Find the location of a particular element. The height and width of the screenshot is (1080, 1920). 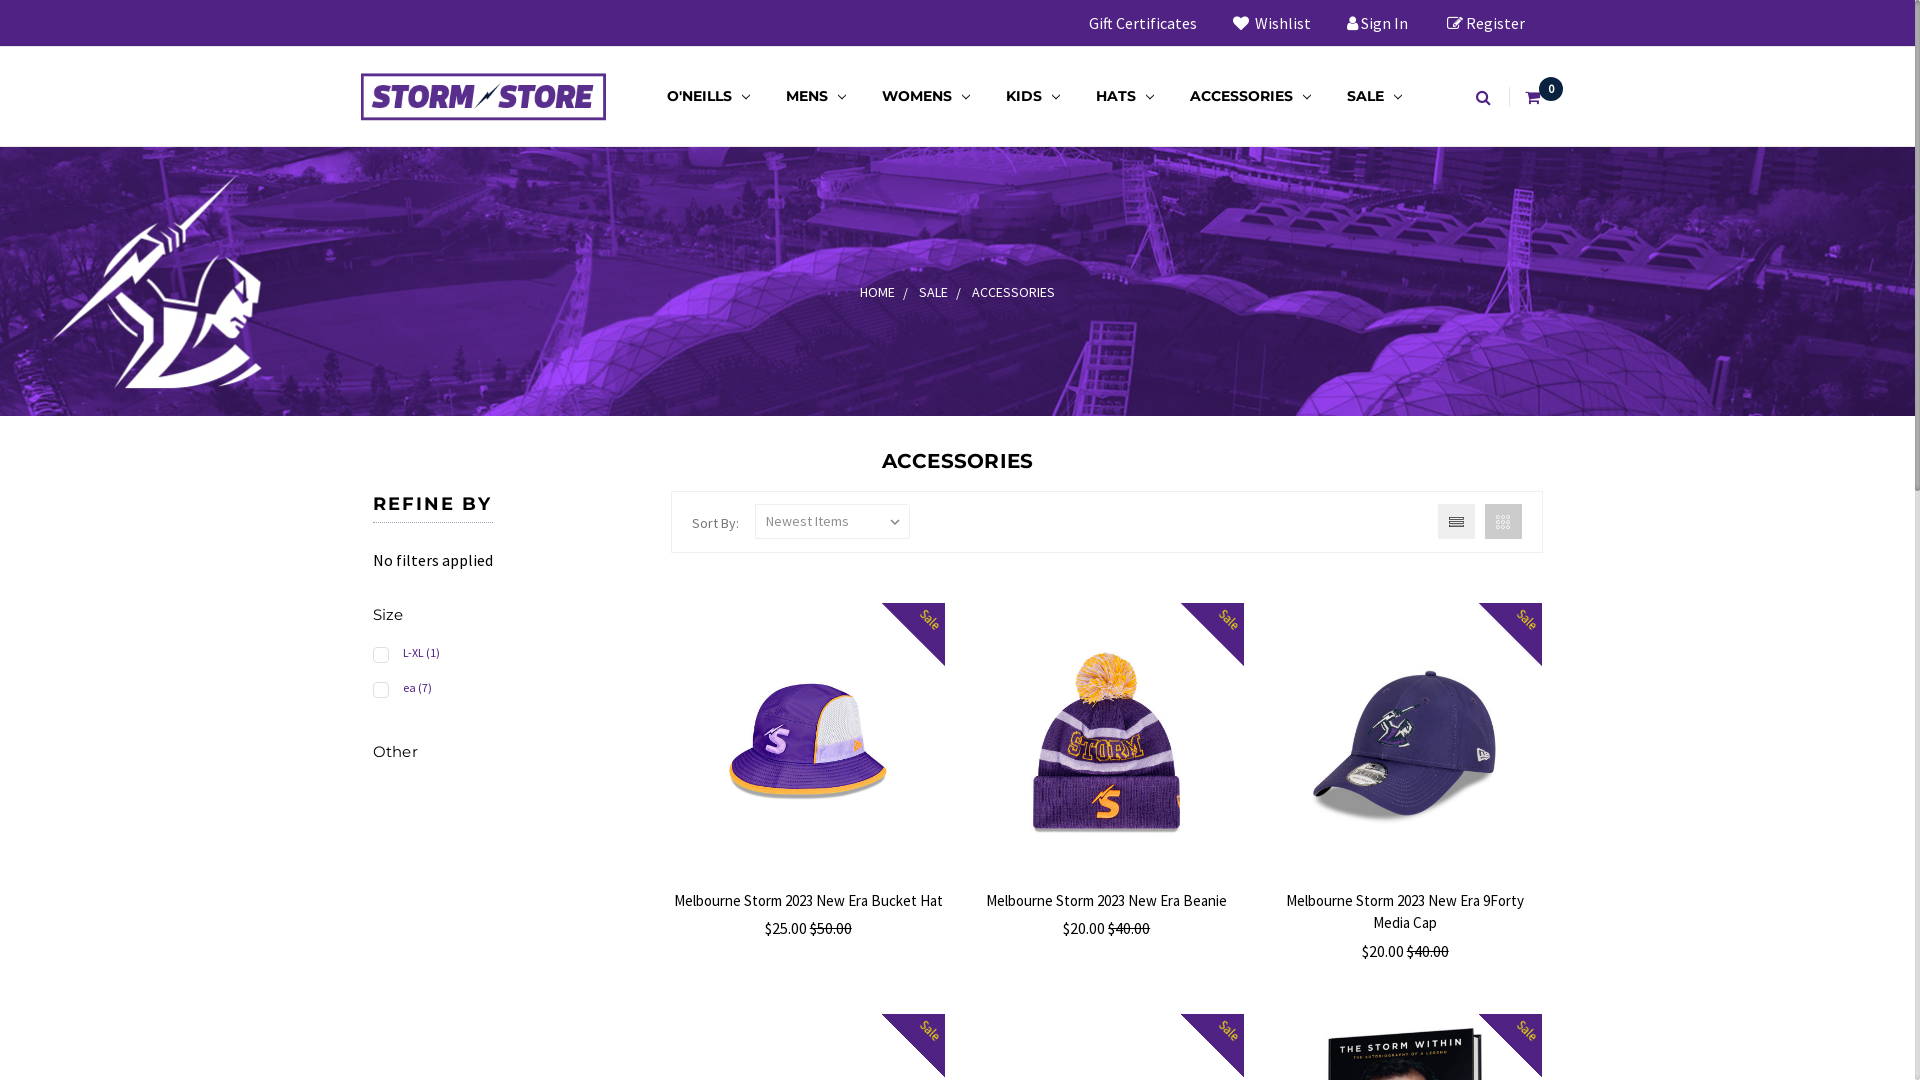

MENS is located at coordinates (816, 96).